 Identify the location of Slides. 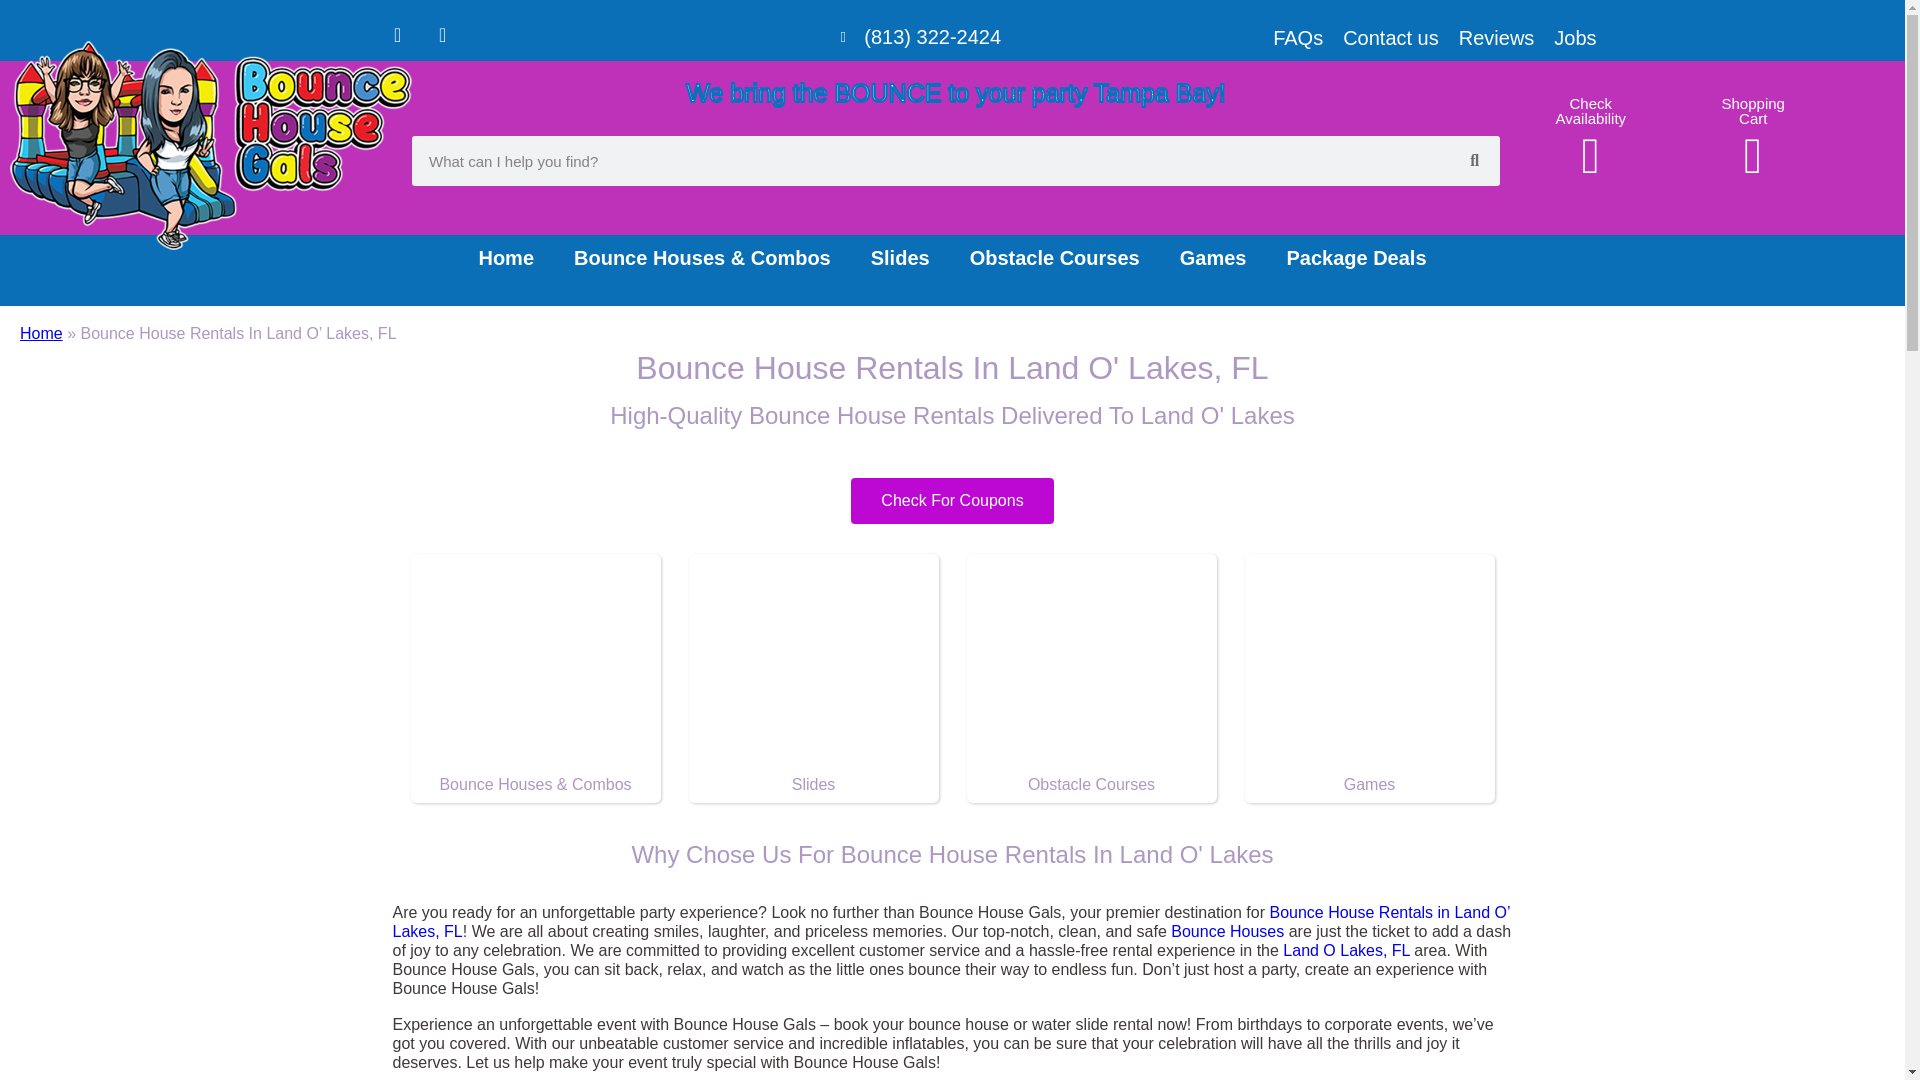
(812, 784).